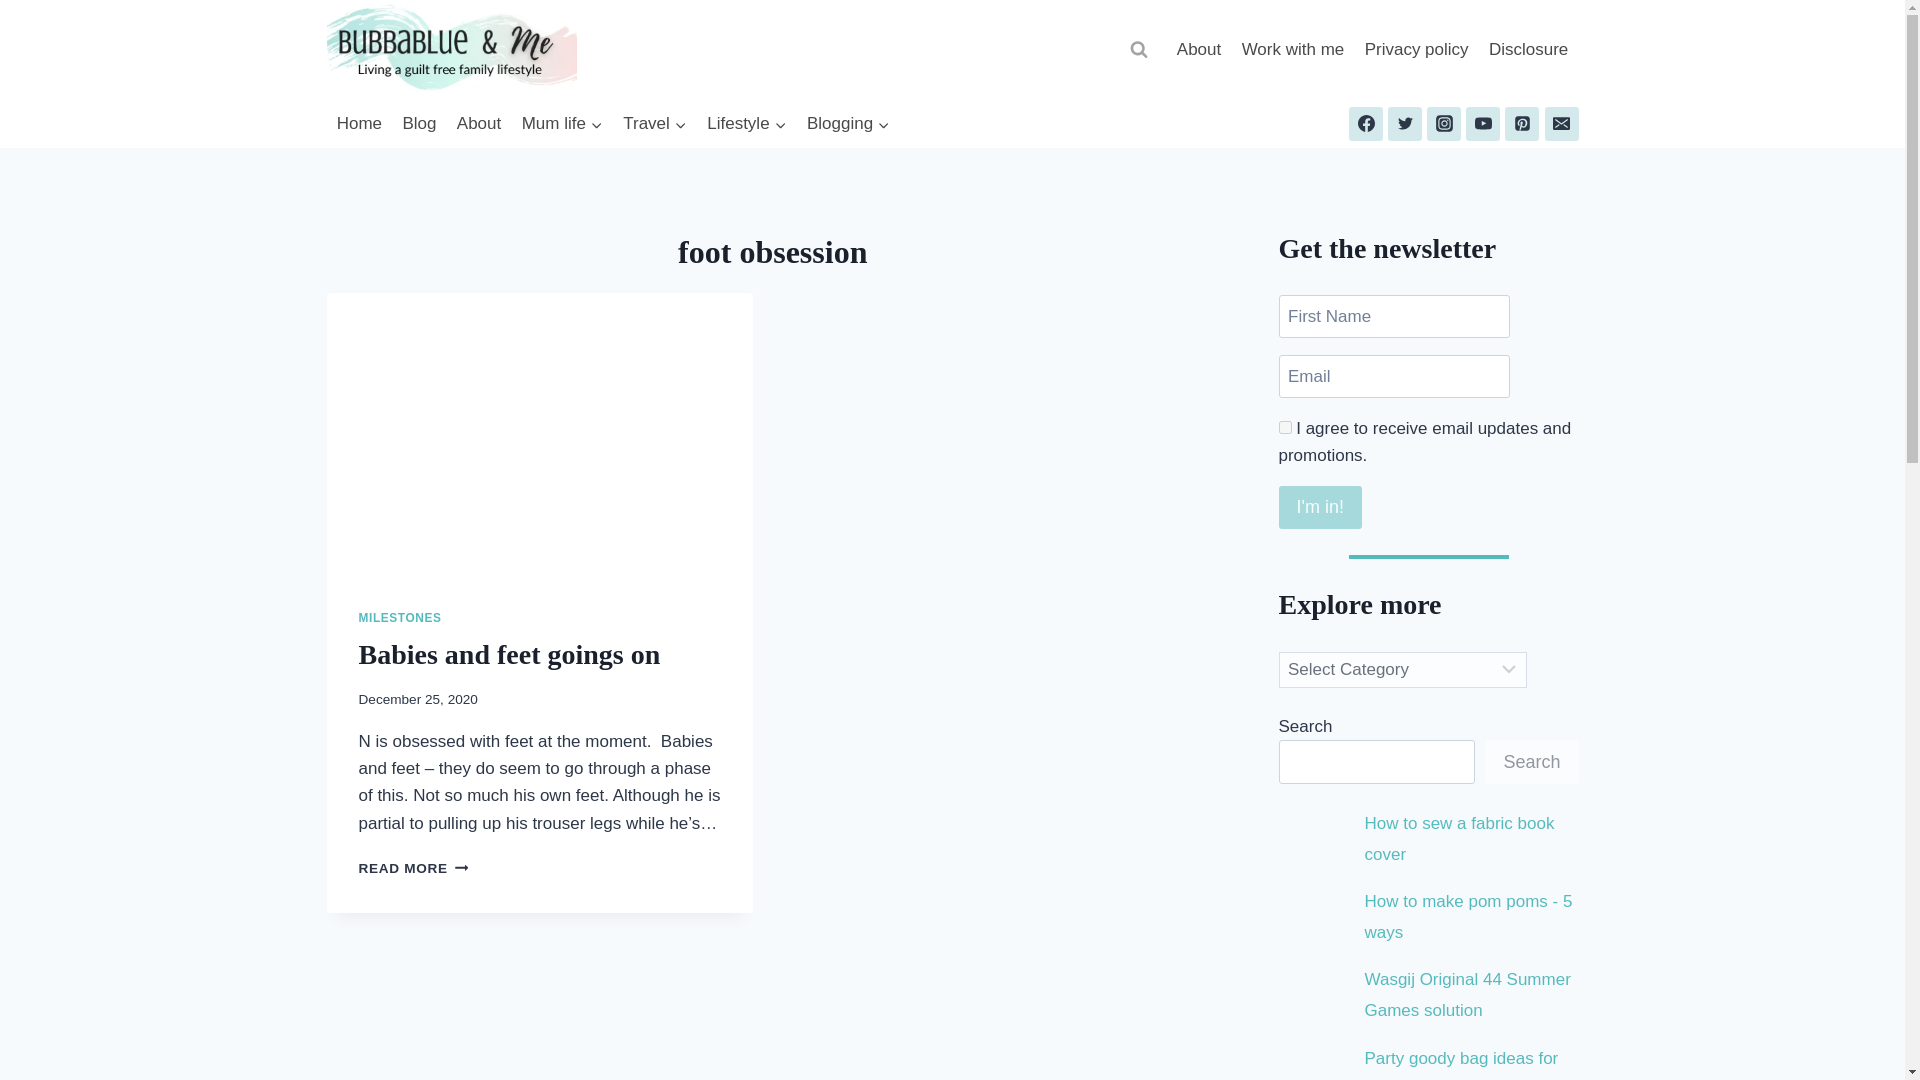 This screenshot has width=1920, height=1080. I want to click on How to sew a fabric book cover, so click(1460, 839).